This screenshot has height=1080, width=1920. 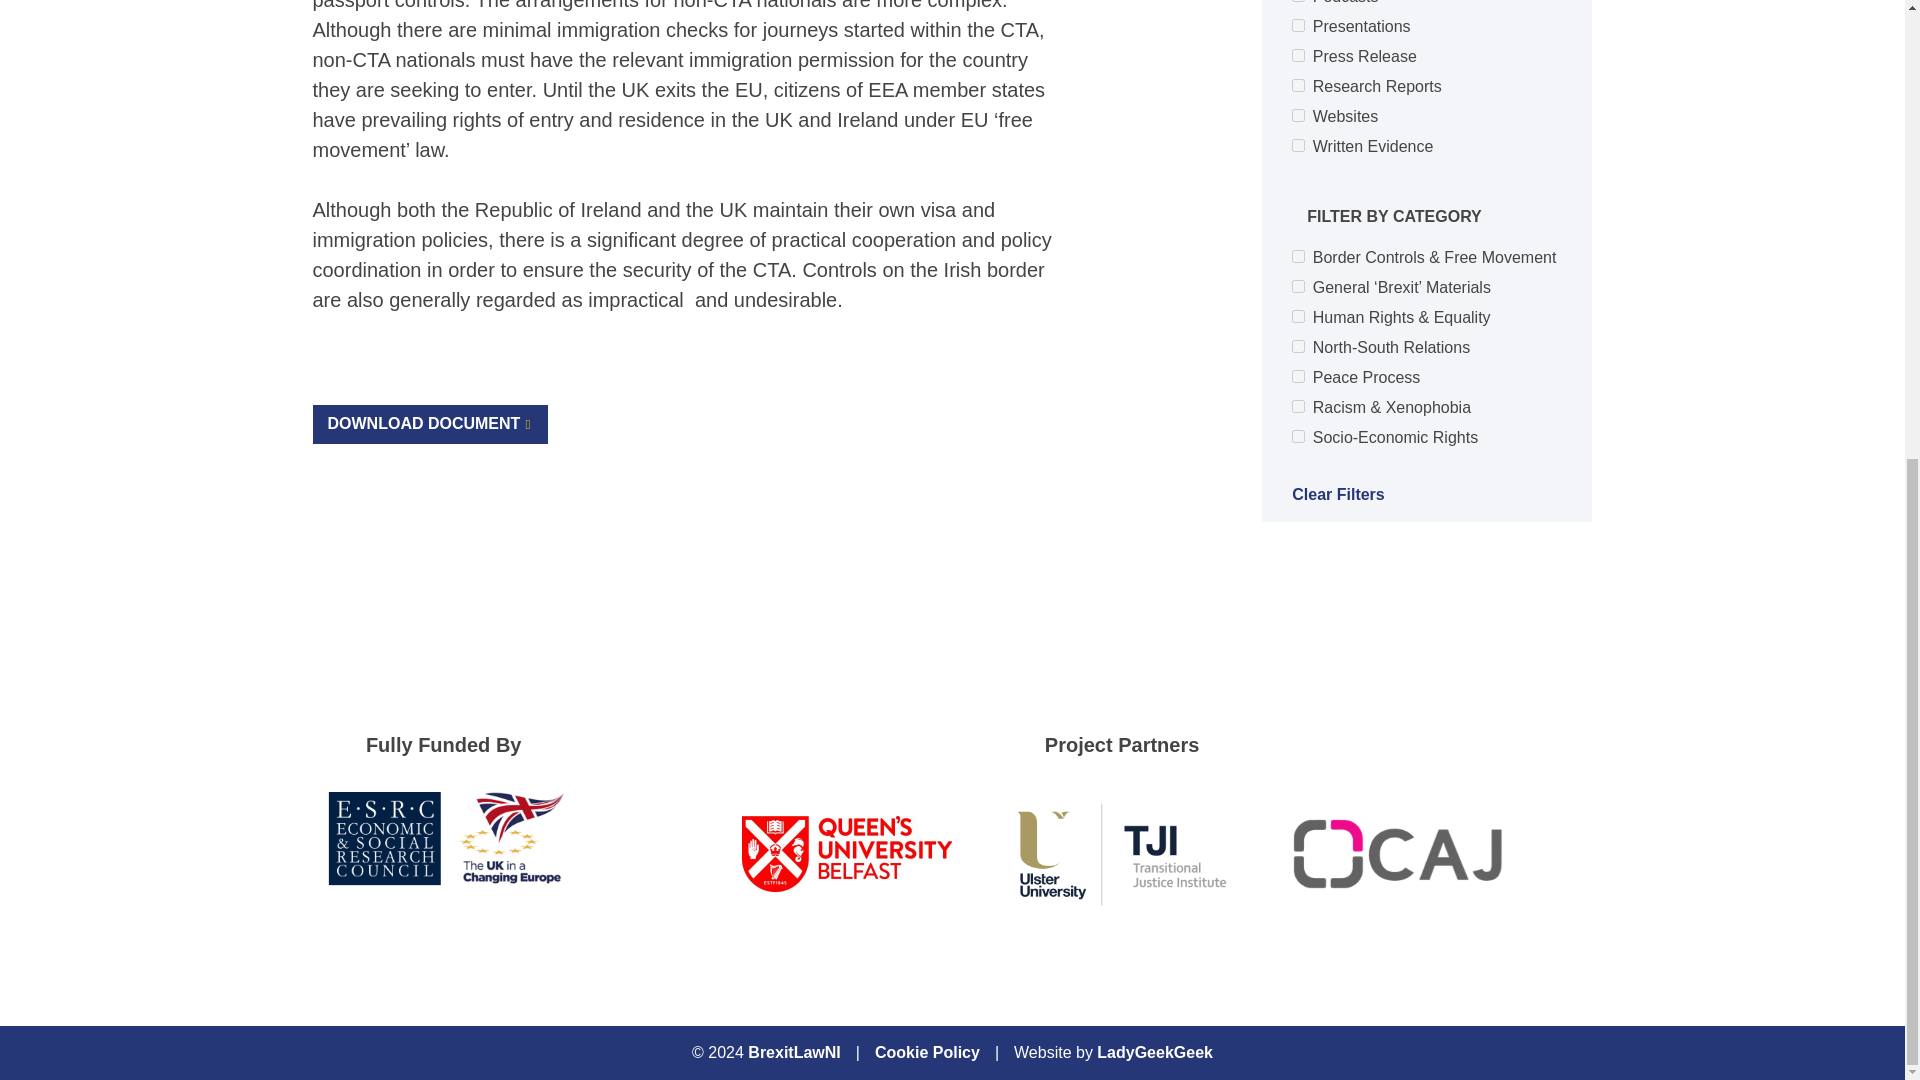 What do you see at coordinates (1427, 502) in the screenshot?
I see `Clear Filters` at bounding box center [1427, 502].